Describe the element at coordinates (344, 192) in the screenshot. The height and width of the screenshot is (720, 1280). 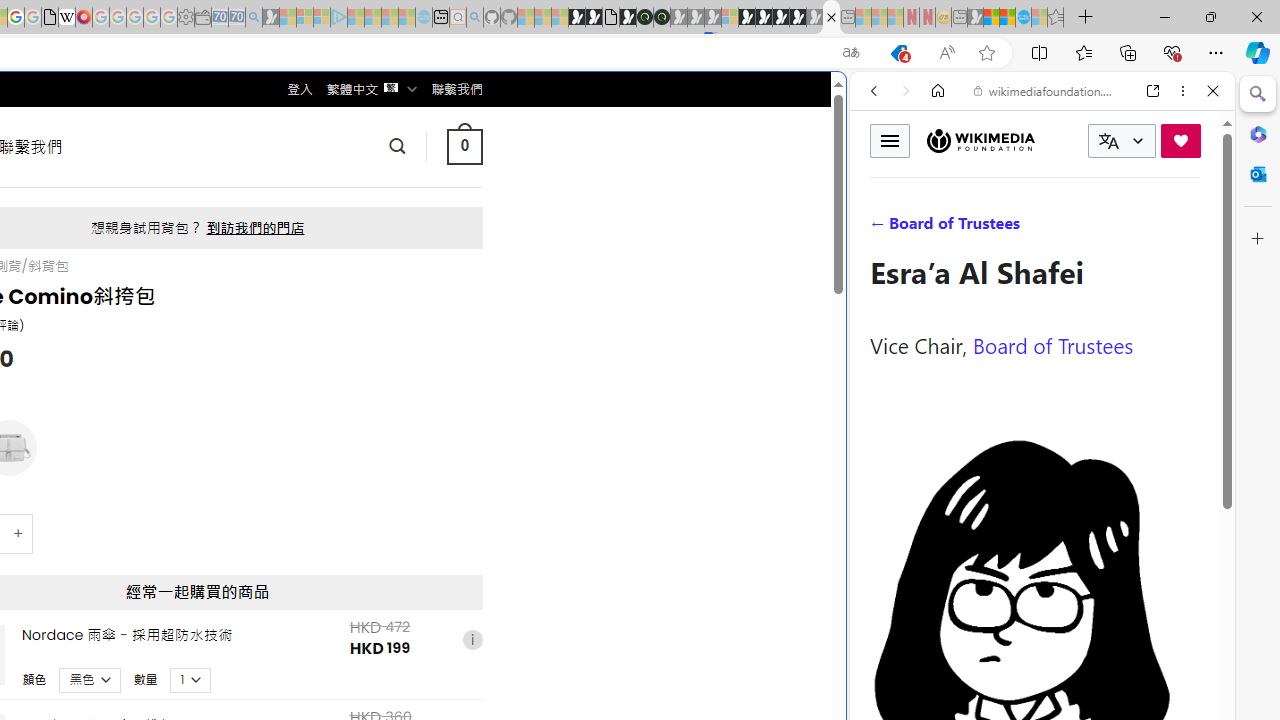
I see `Search or enter web address` at that location.